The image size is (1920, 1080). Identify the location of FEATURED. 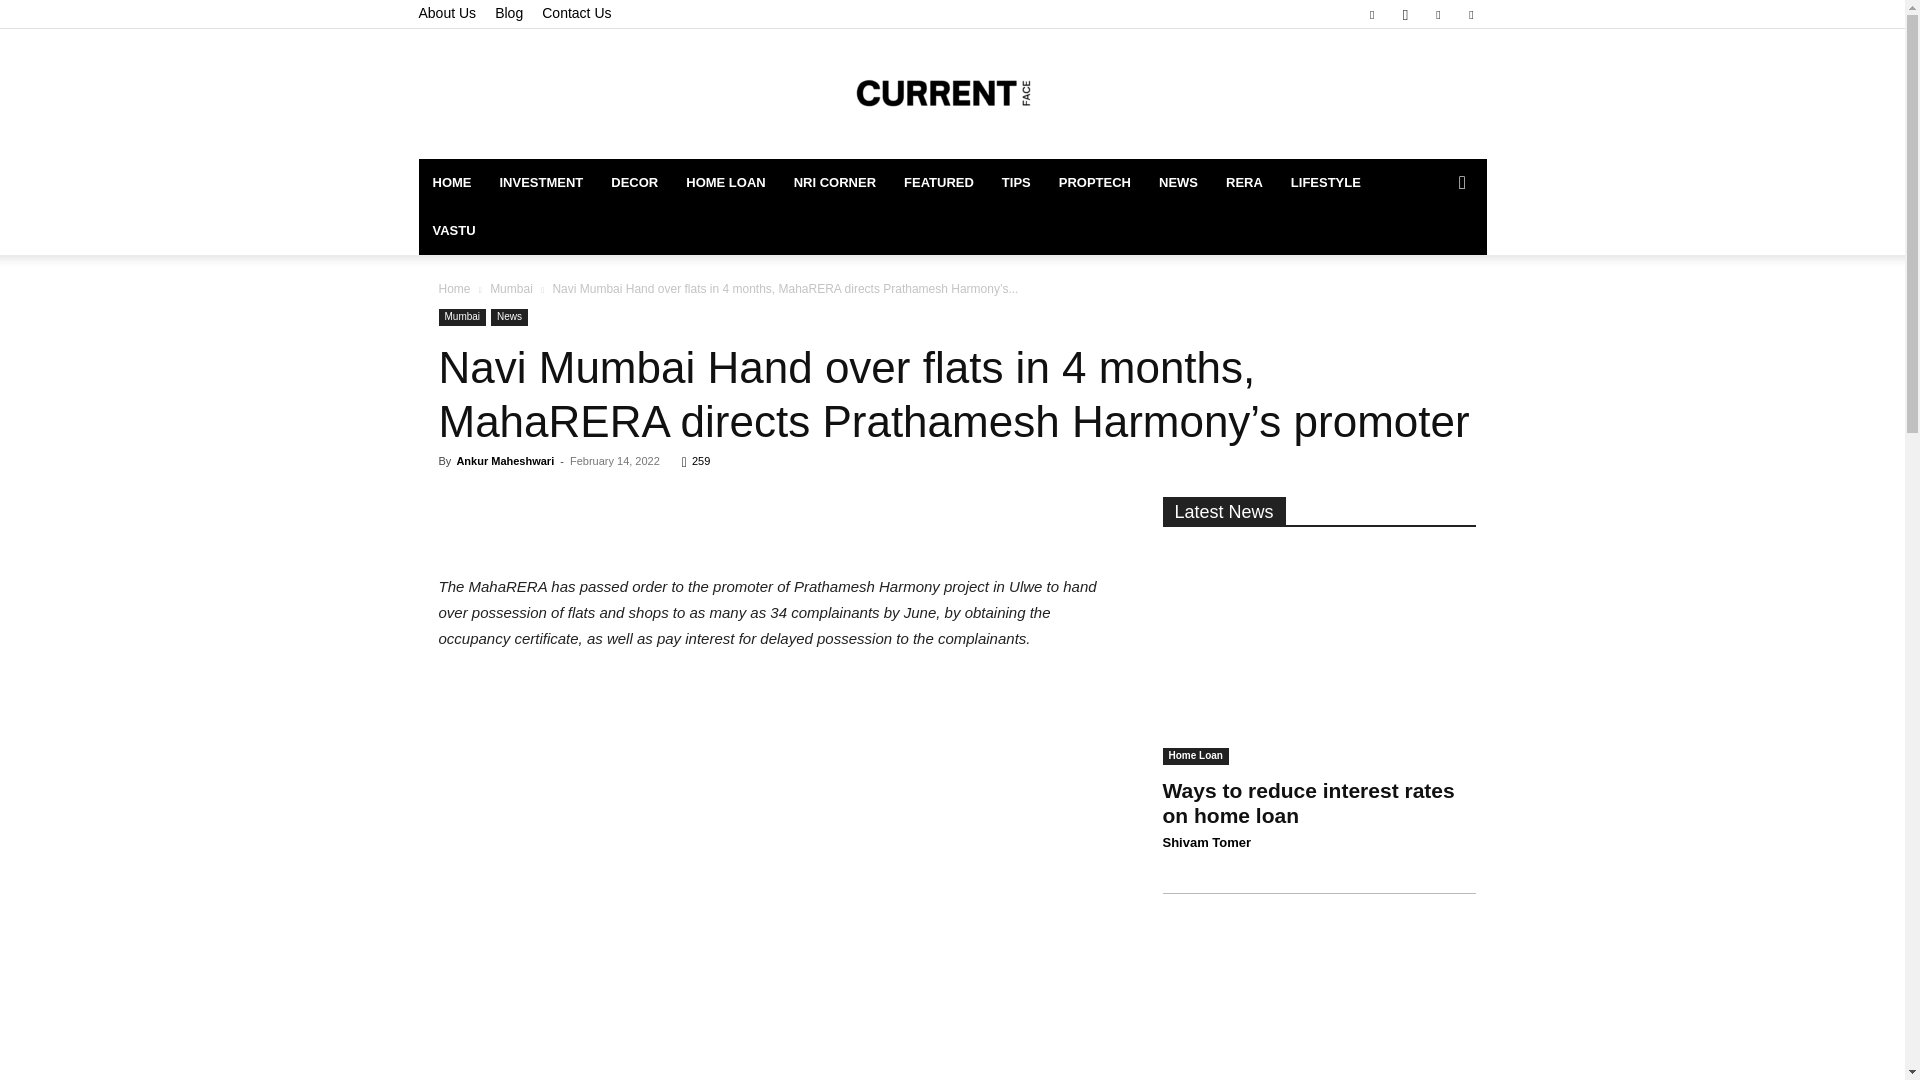
(939, 182).